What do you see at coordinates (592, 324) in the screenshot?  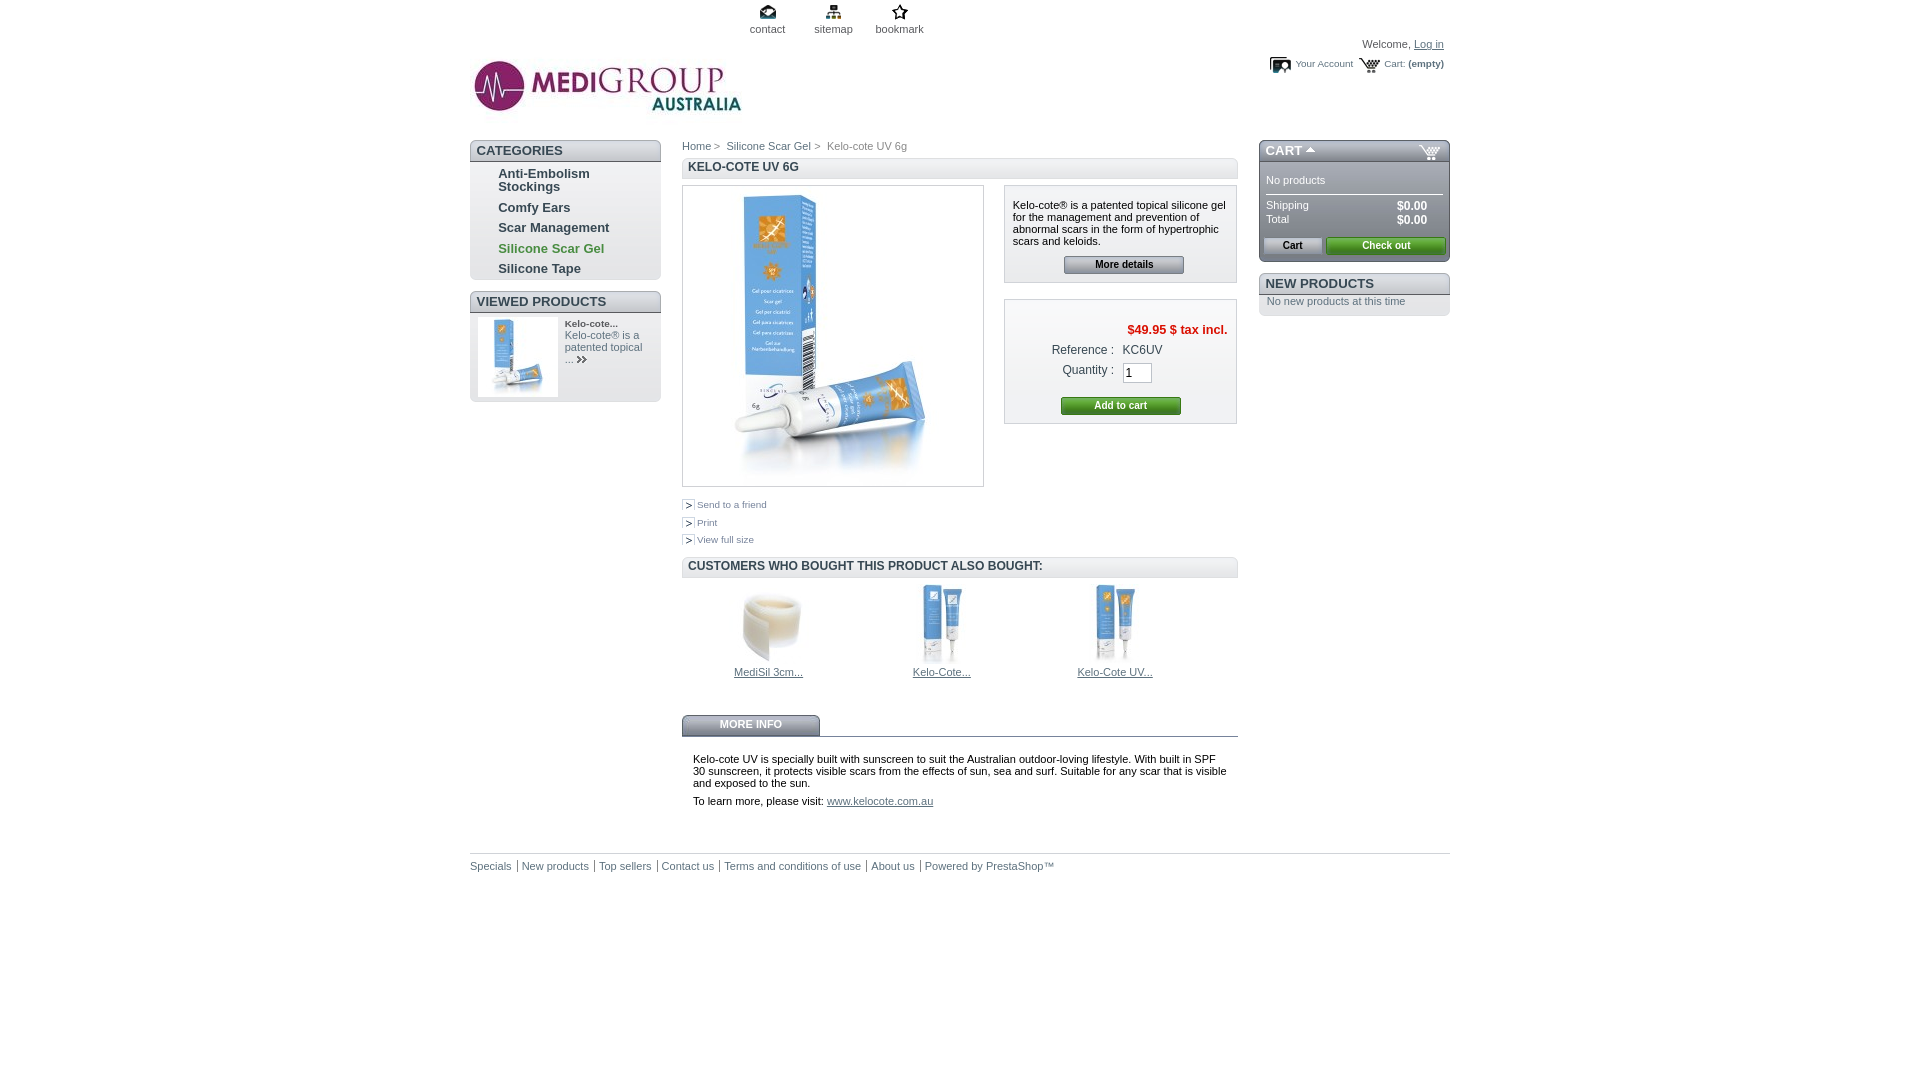 I see `Kelo-cote...` at bounding box center [592, 324].